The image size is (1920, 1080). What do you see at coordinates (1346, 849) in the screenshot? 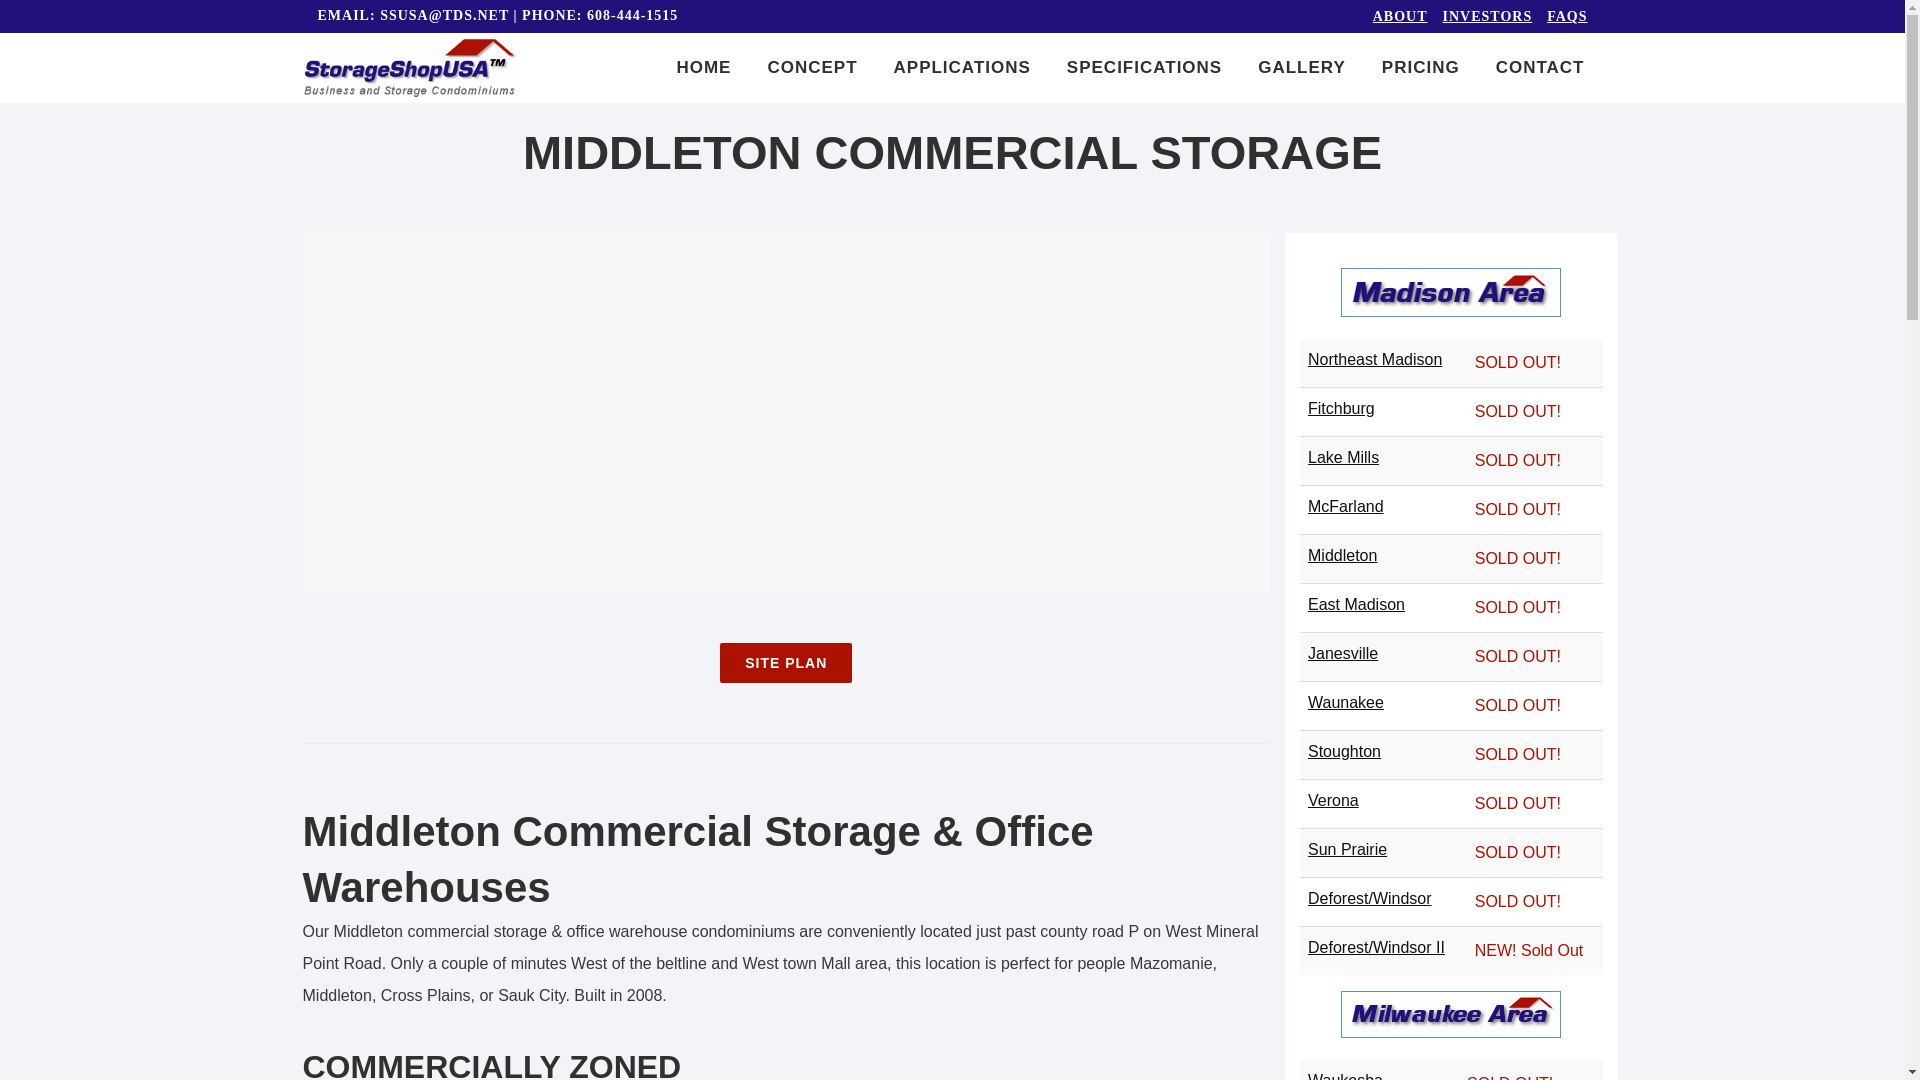
I see `Sun Prairie` at bounding box center [1346, 849].